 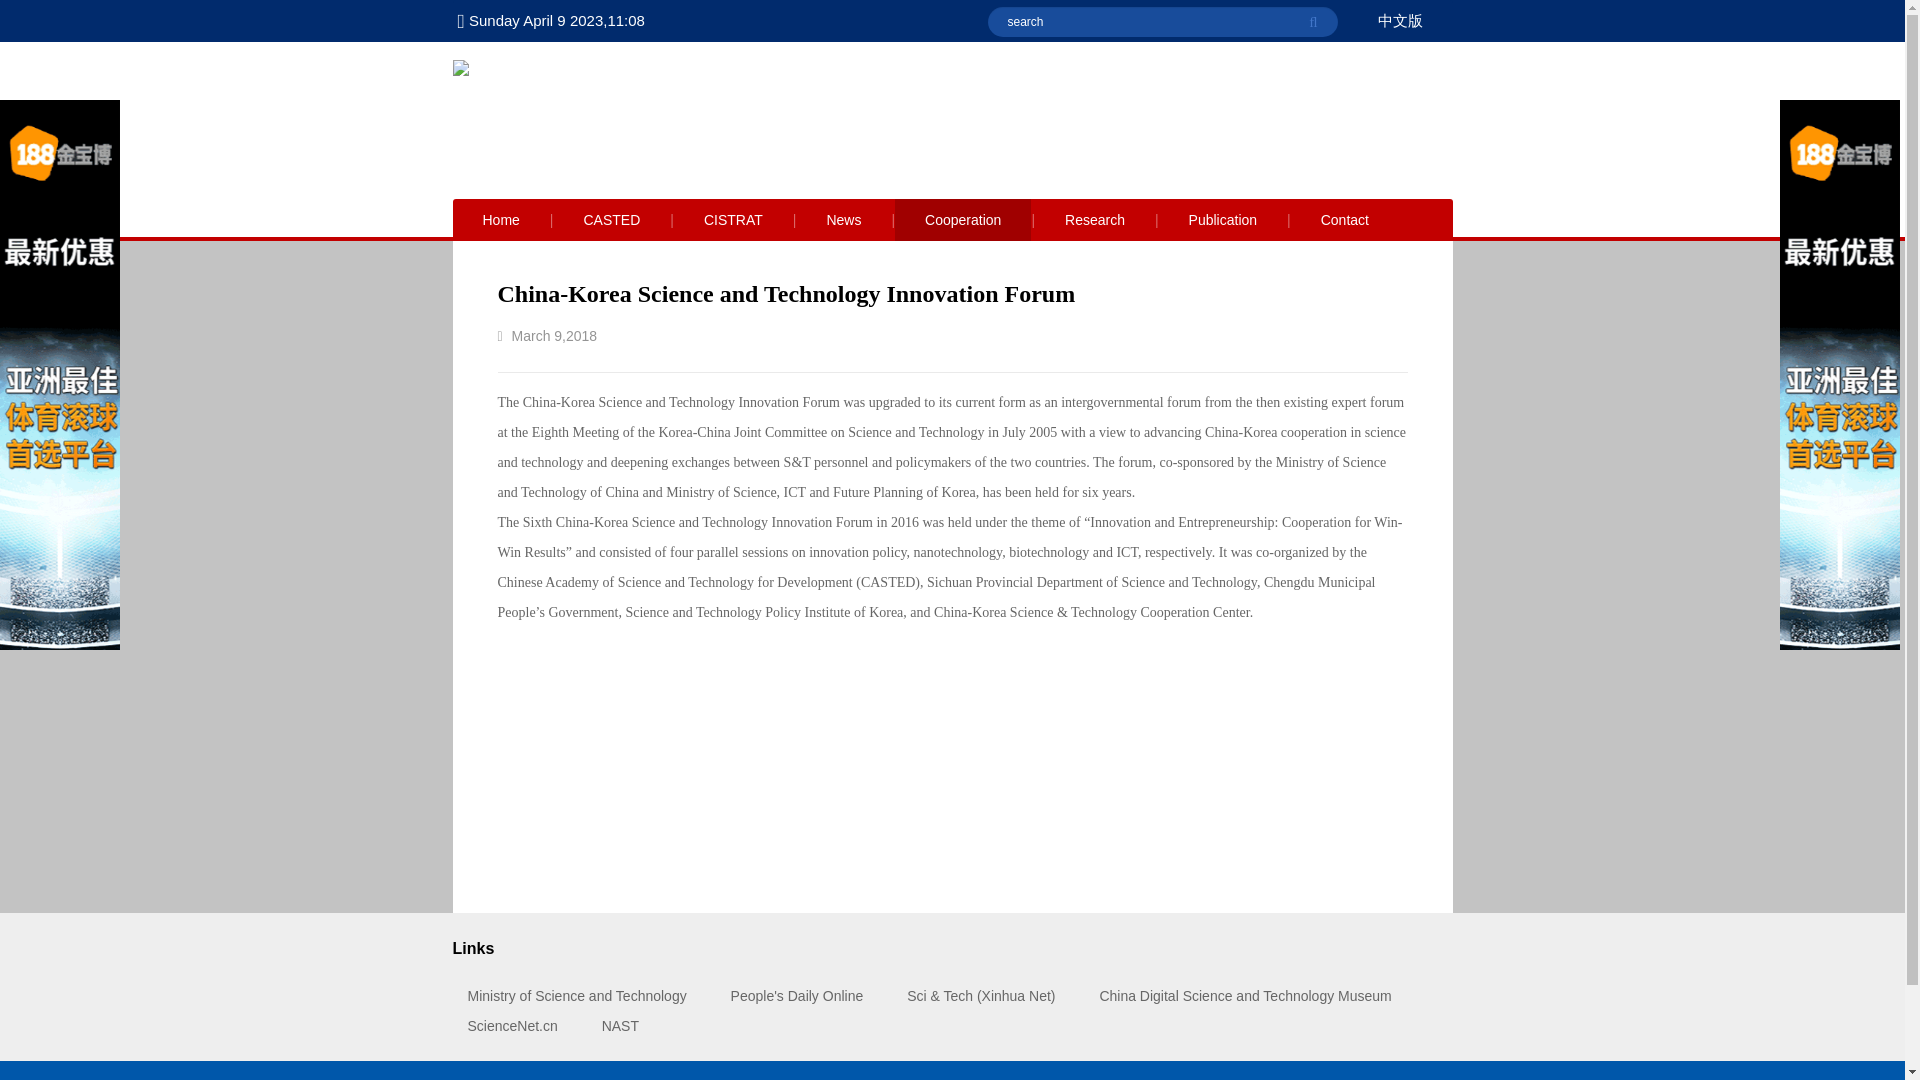 What do you see at coordinates (612, 219) in the screenshot?
I see `CASTED` at bounding box center [612, 219].